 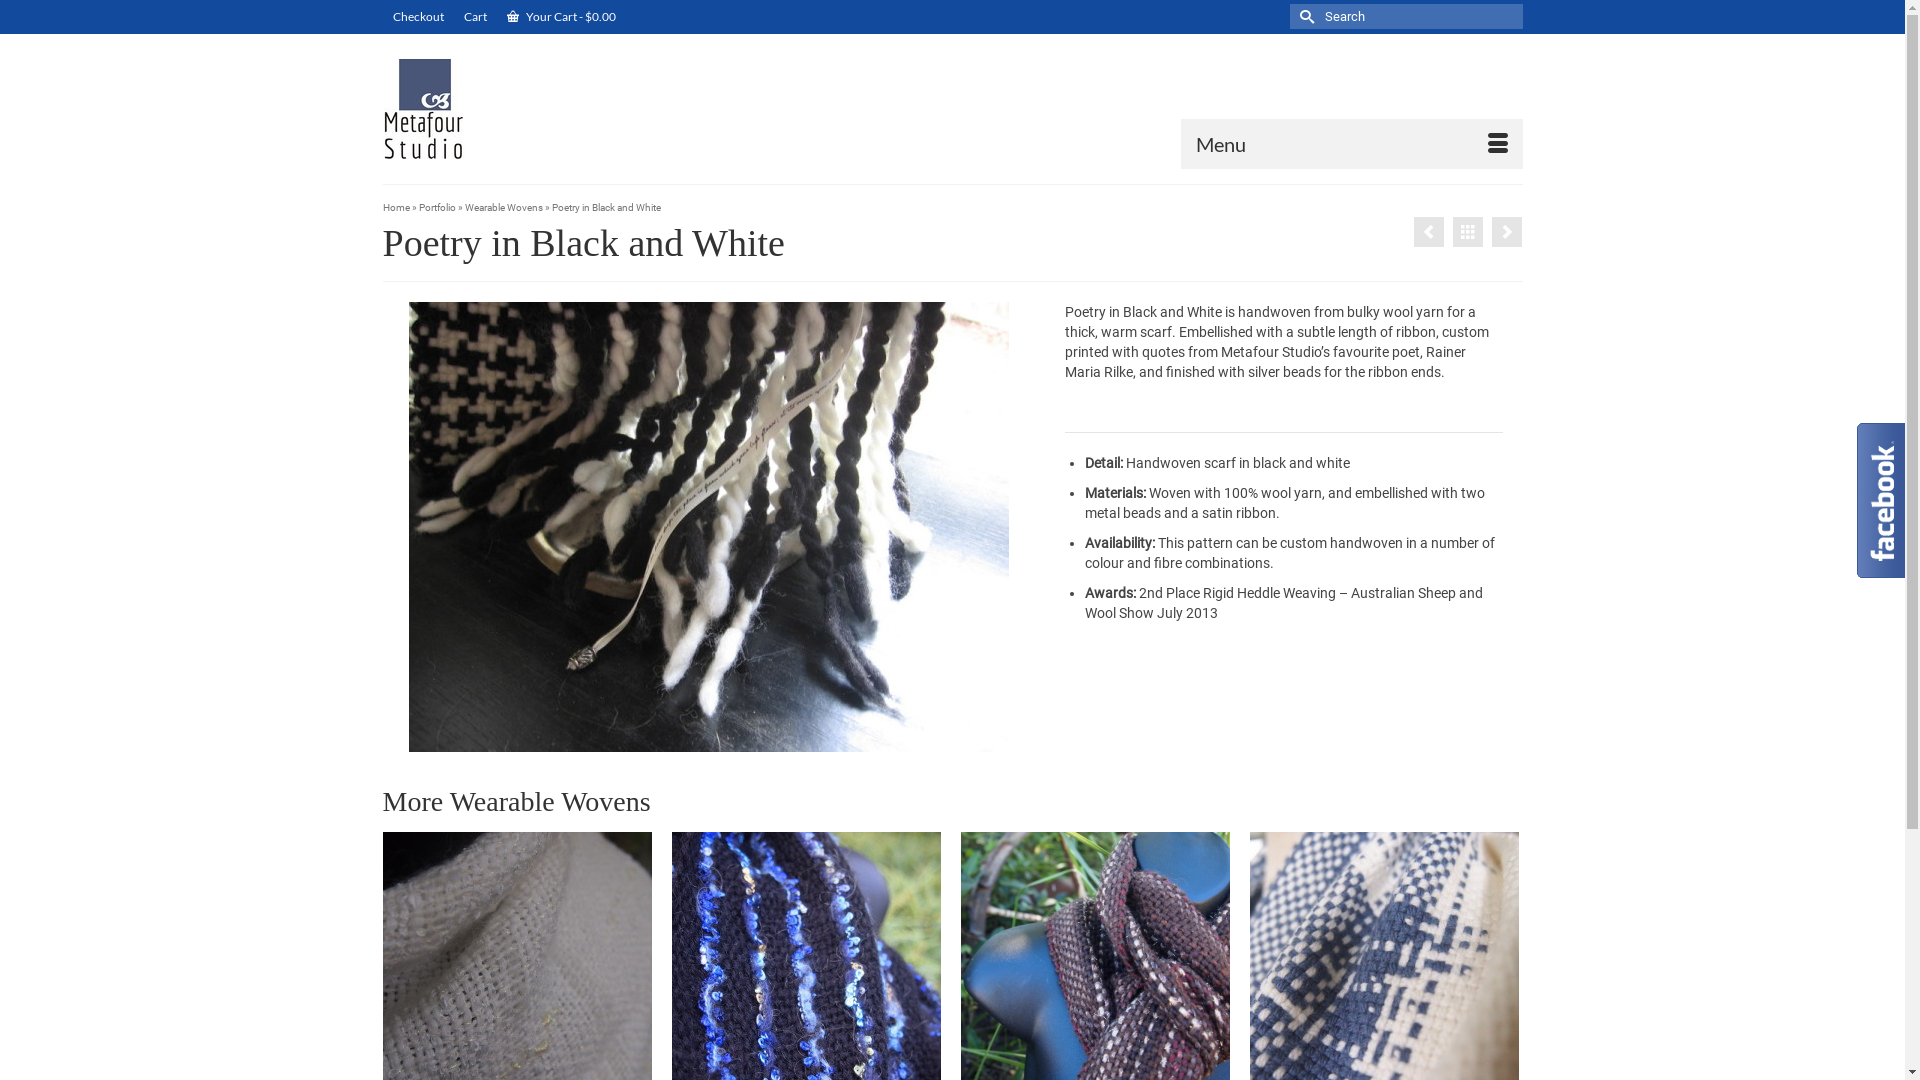 I want to click on Your Cart - $0.00, so click(x=560, y=17).